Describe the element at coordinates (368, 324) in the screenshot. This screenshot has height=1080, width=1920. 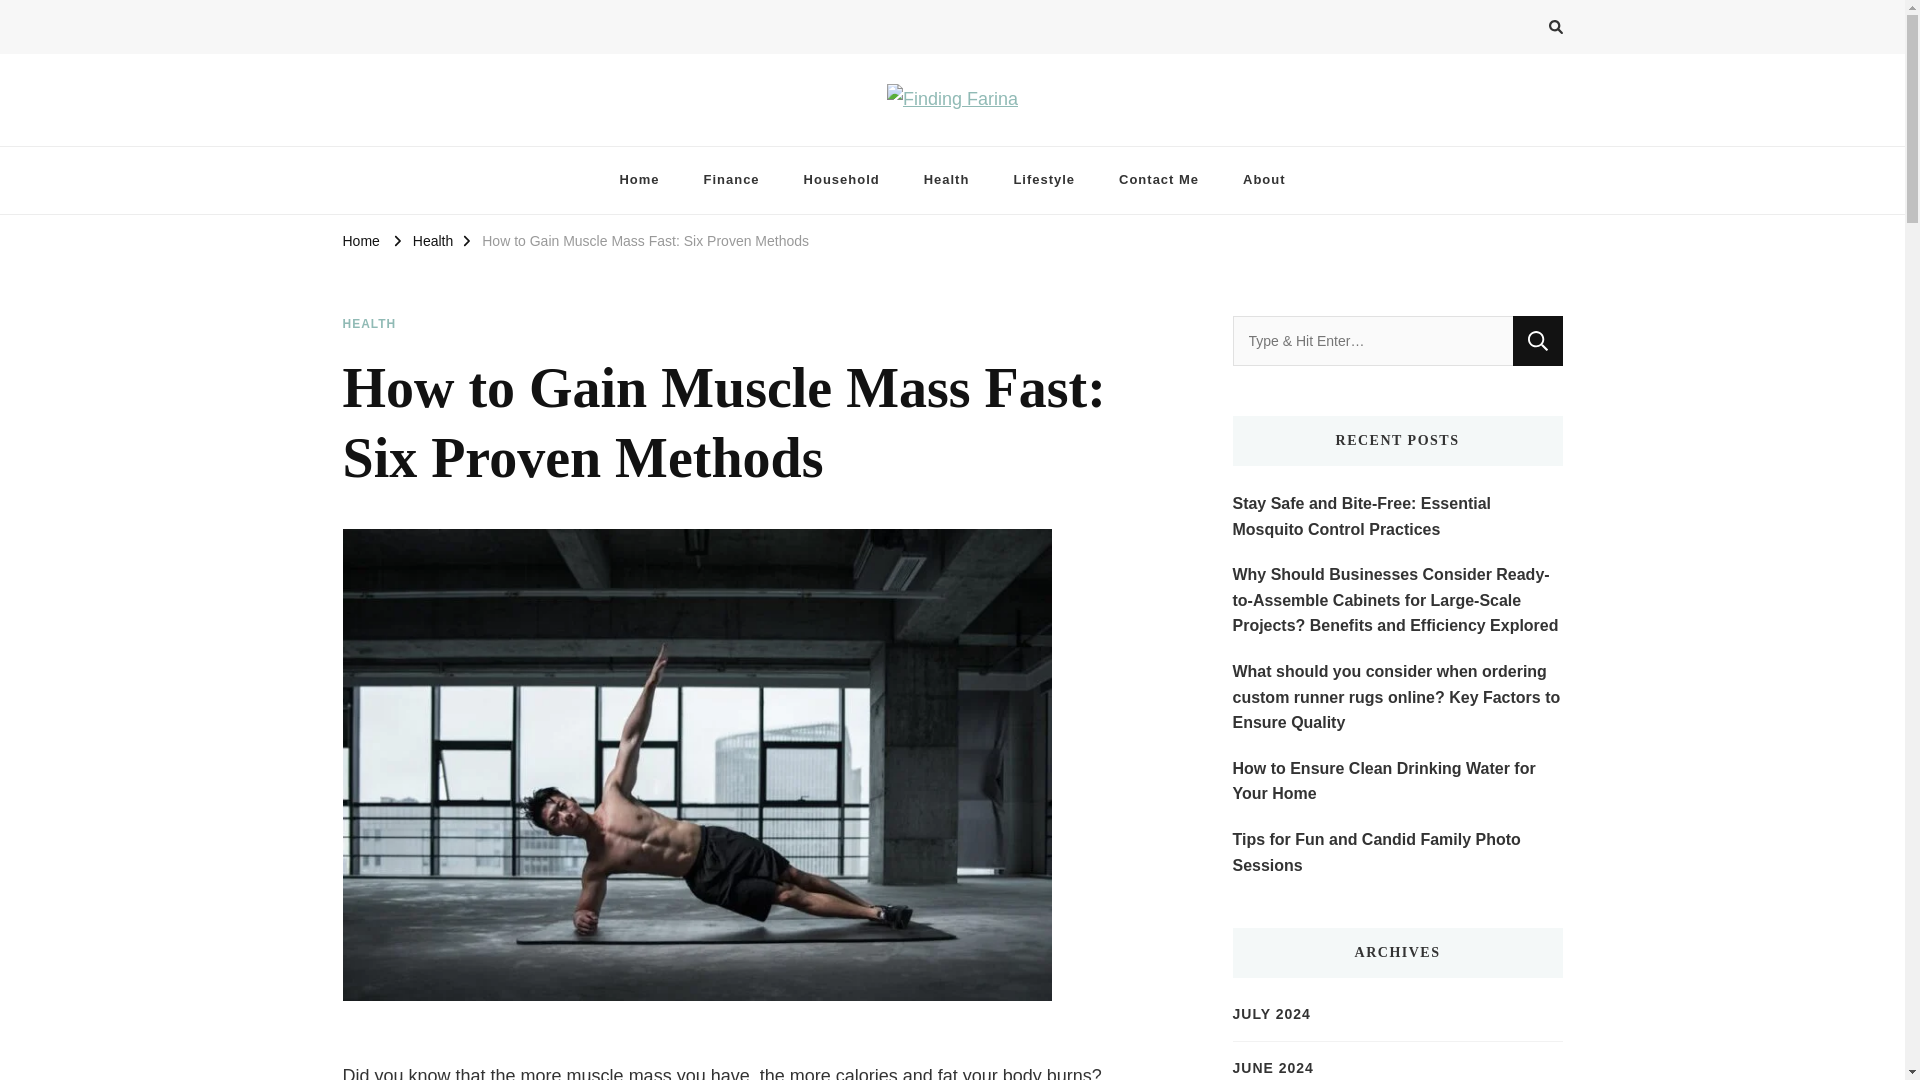
I see `HEALTH` at that location.